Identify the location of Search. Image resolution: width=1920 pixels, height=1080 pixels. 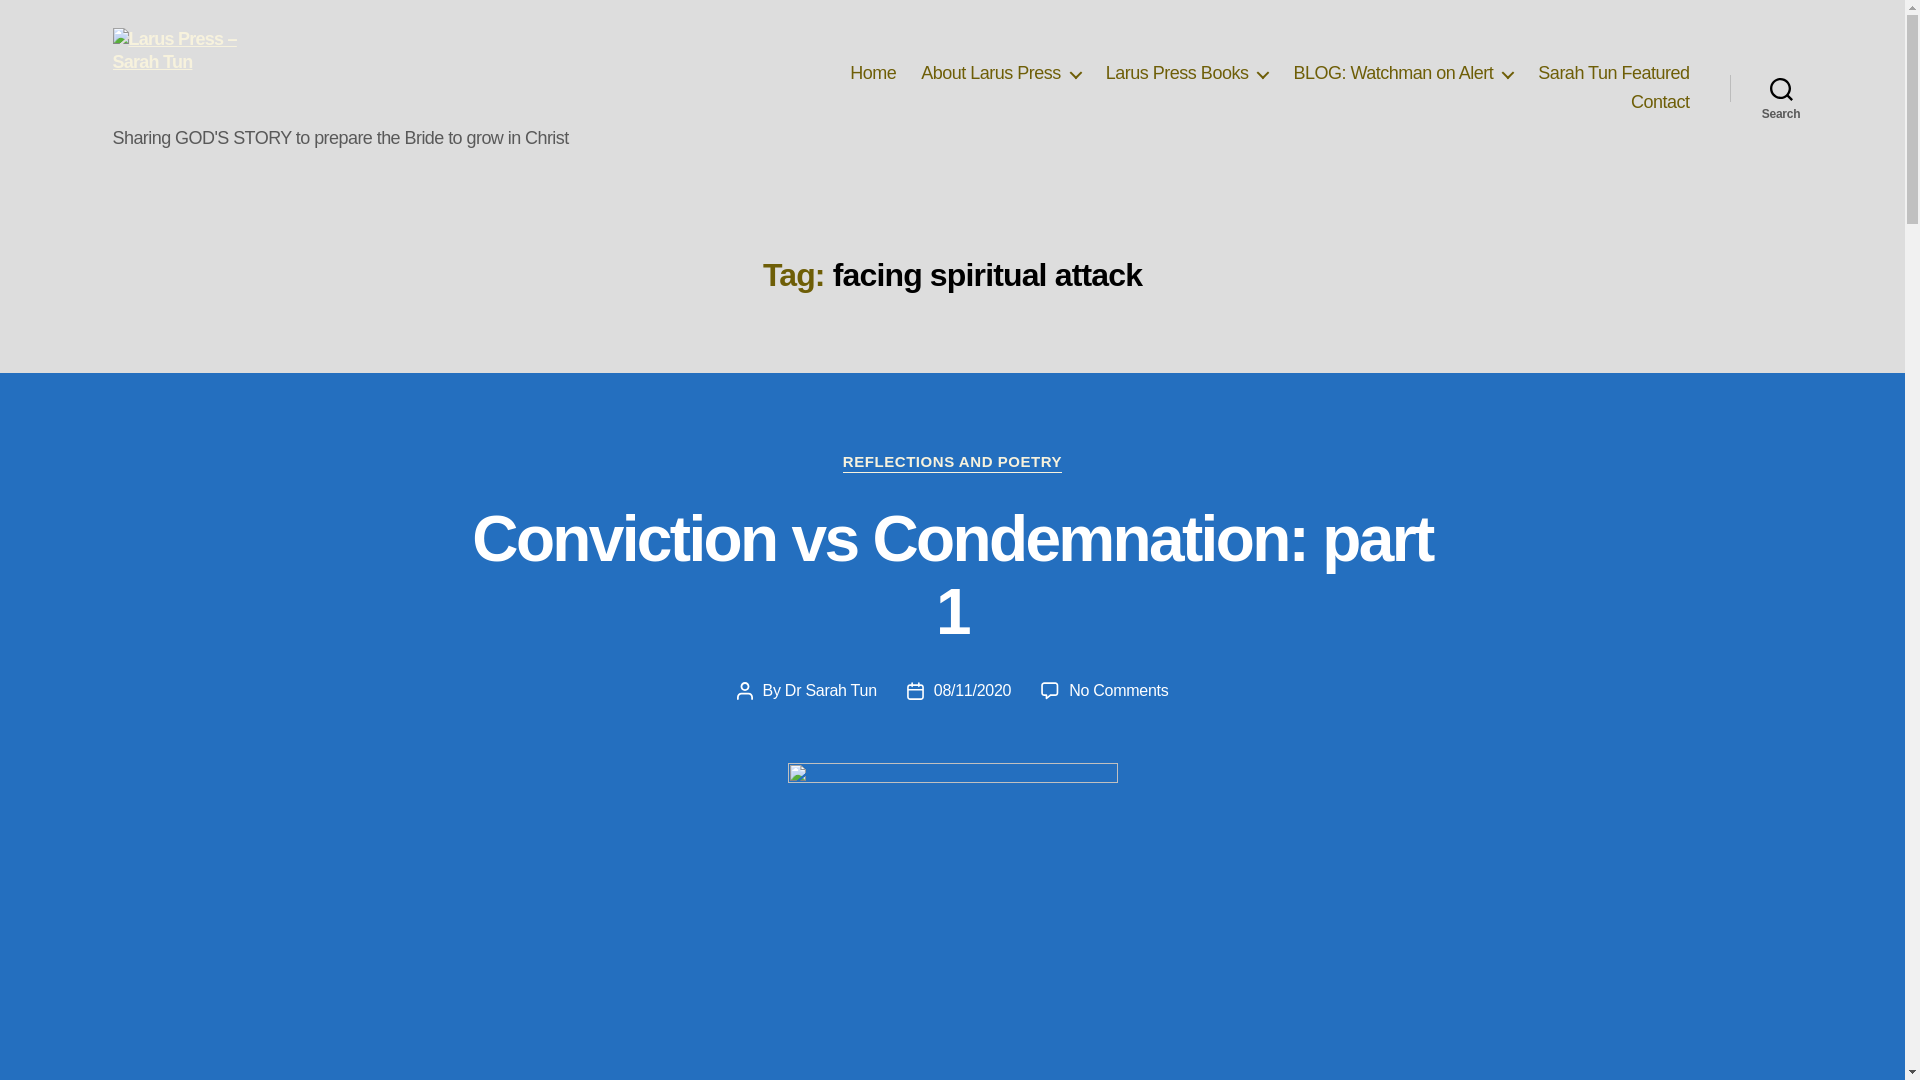
(1781, 88).